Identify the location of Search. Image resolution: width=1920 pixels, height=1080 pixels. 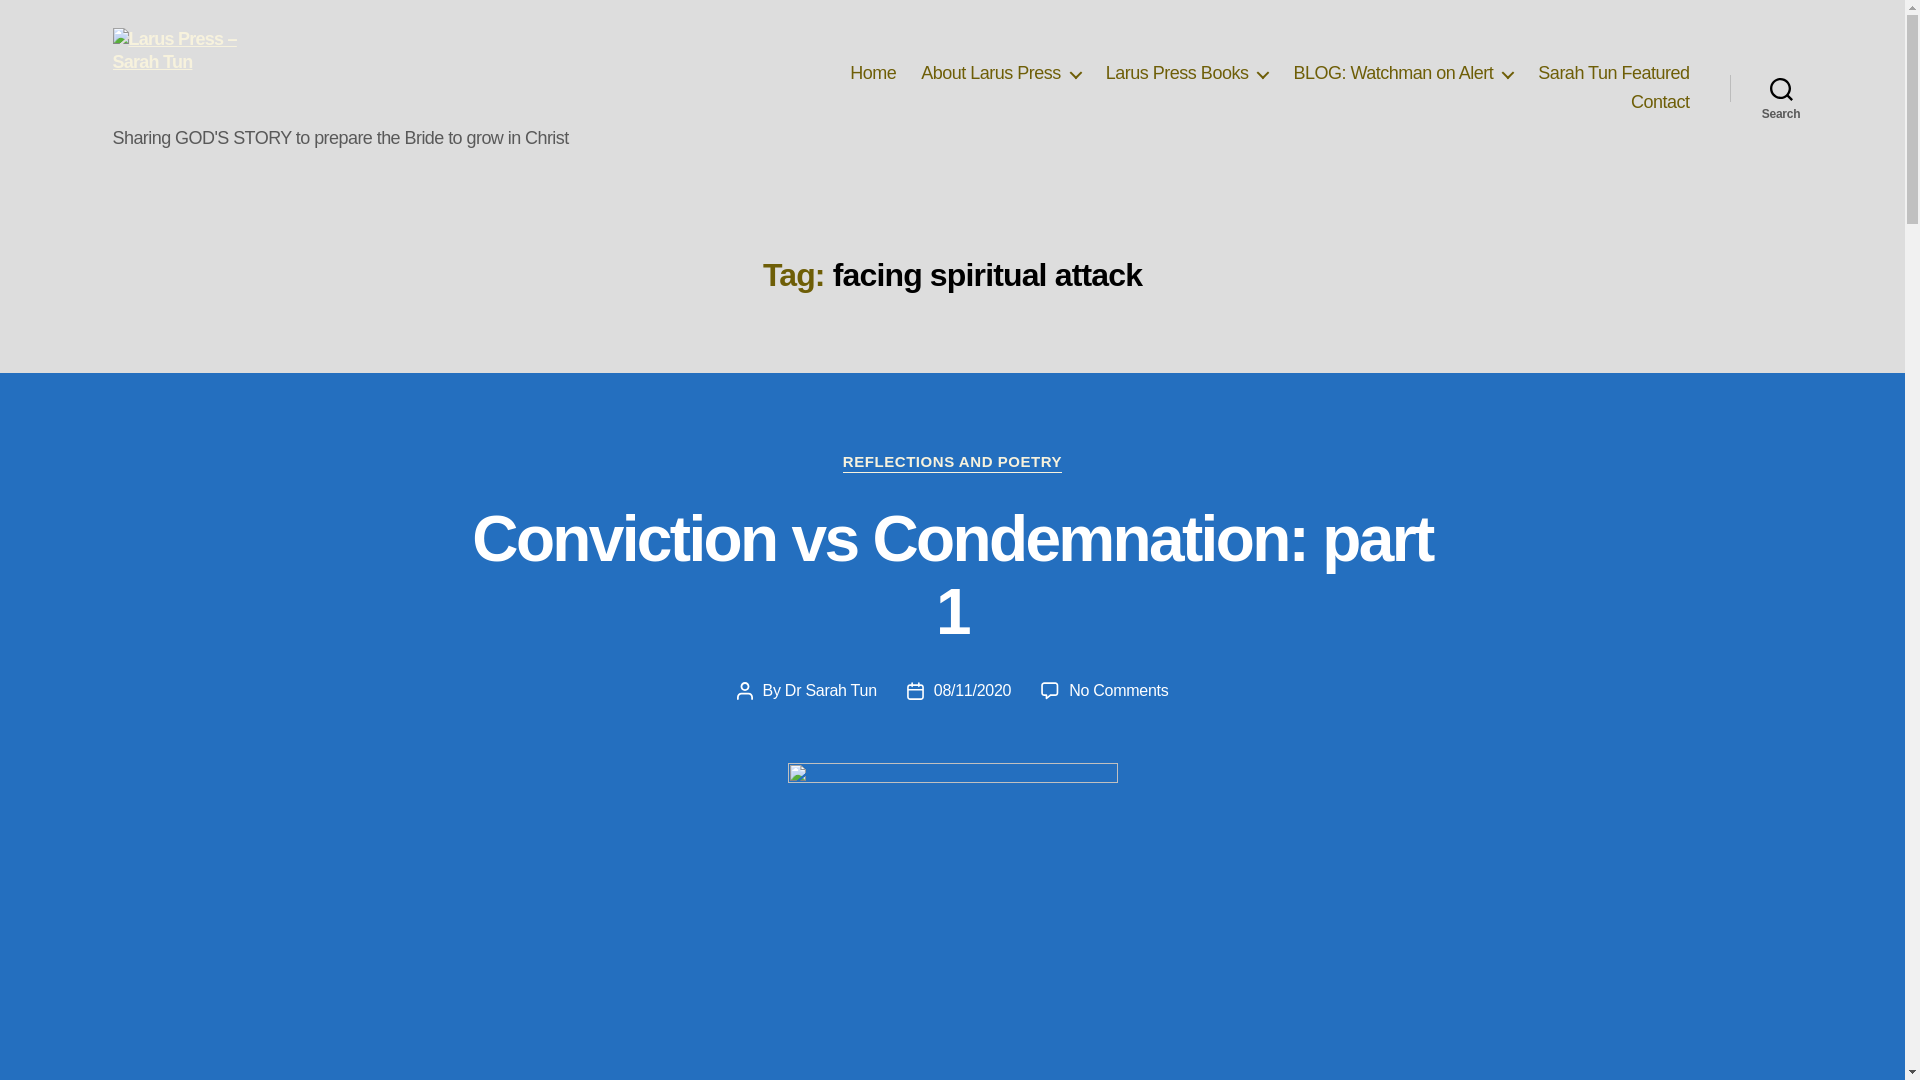
(1781, 88).